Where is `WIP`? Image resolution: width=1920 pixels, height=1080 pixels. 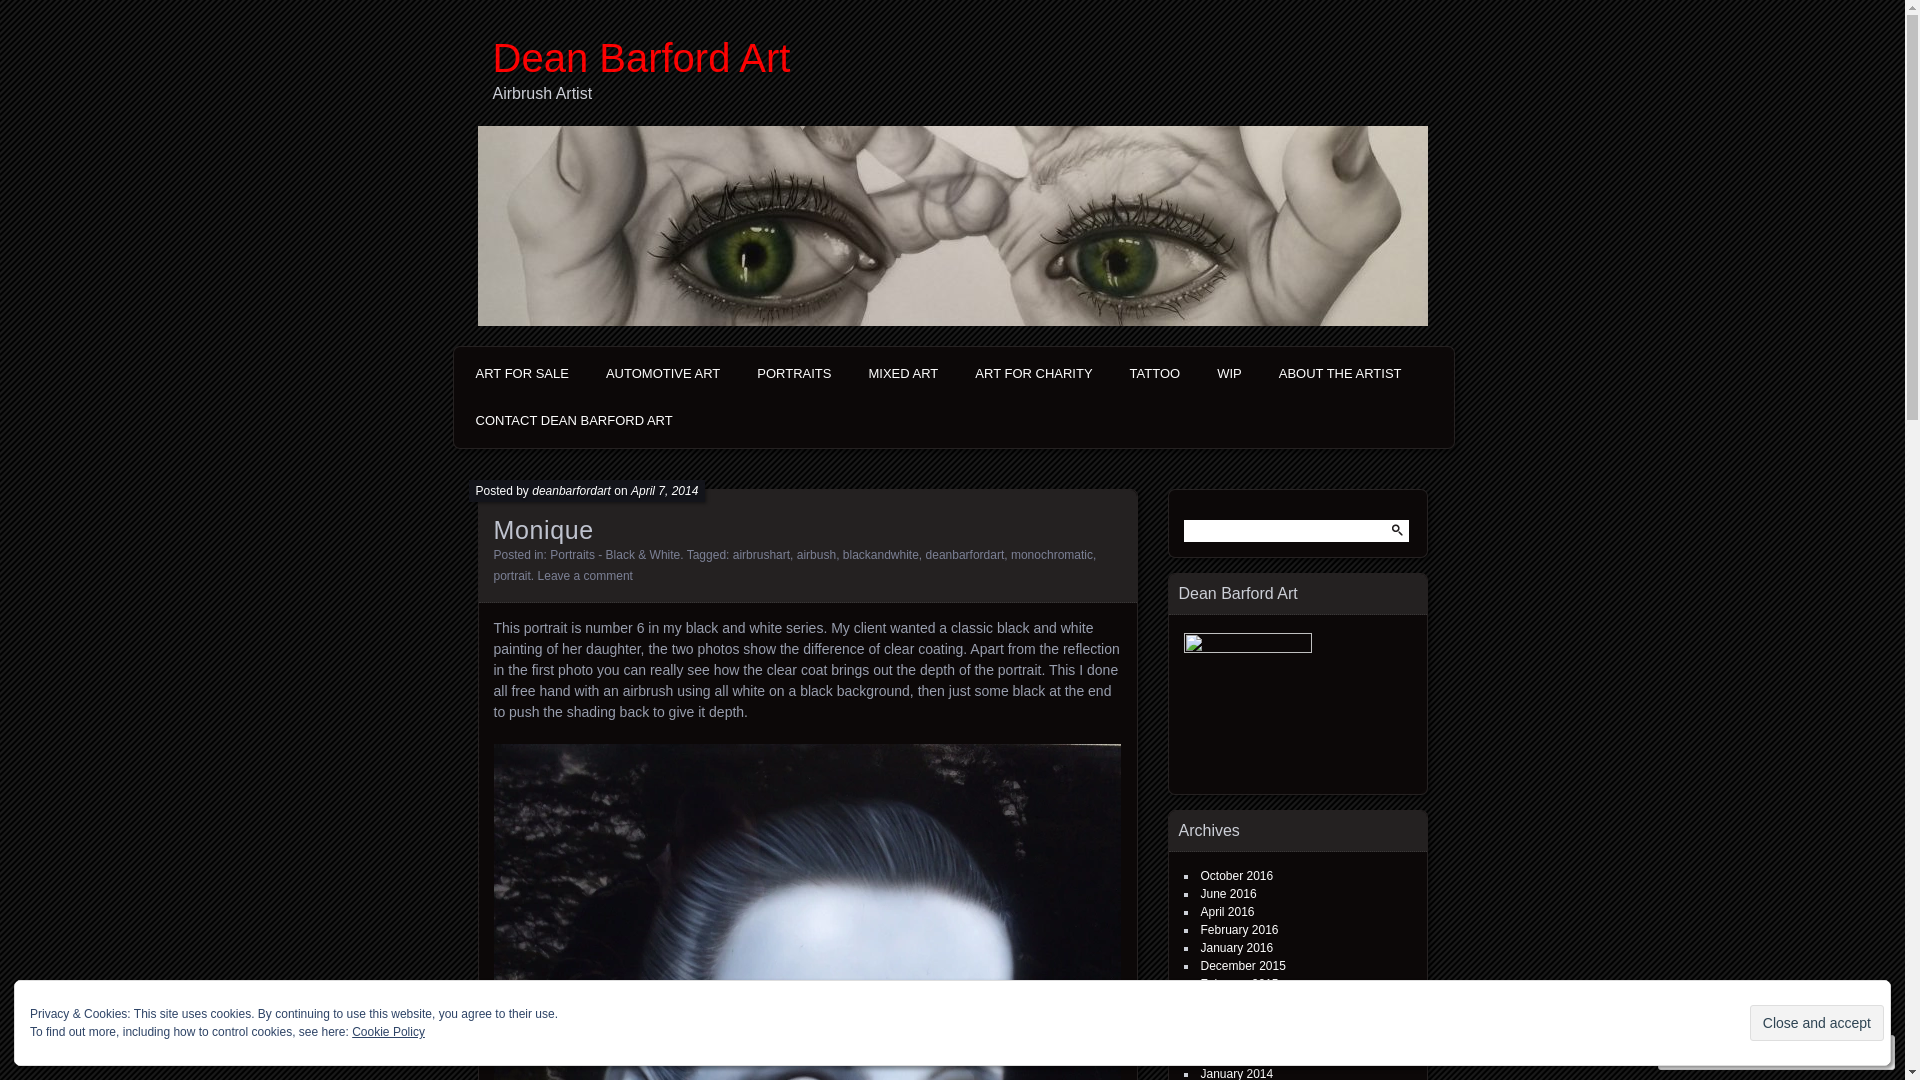 WIP is located at coordinates (1230, 374).